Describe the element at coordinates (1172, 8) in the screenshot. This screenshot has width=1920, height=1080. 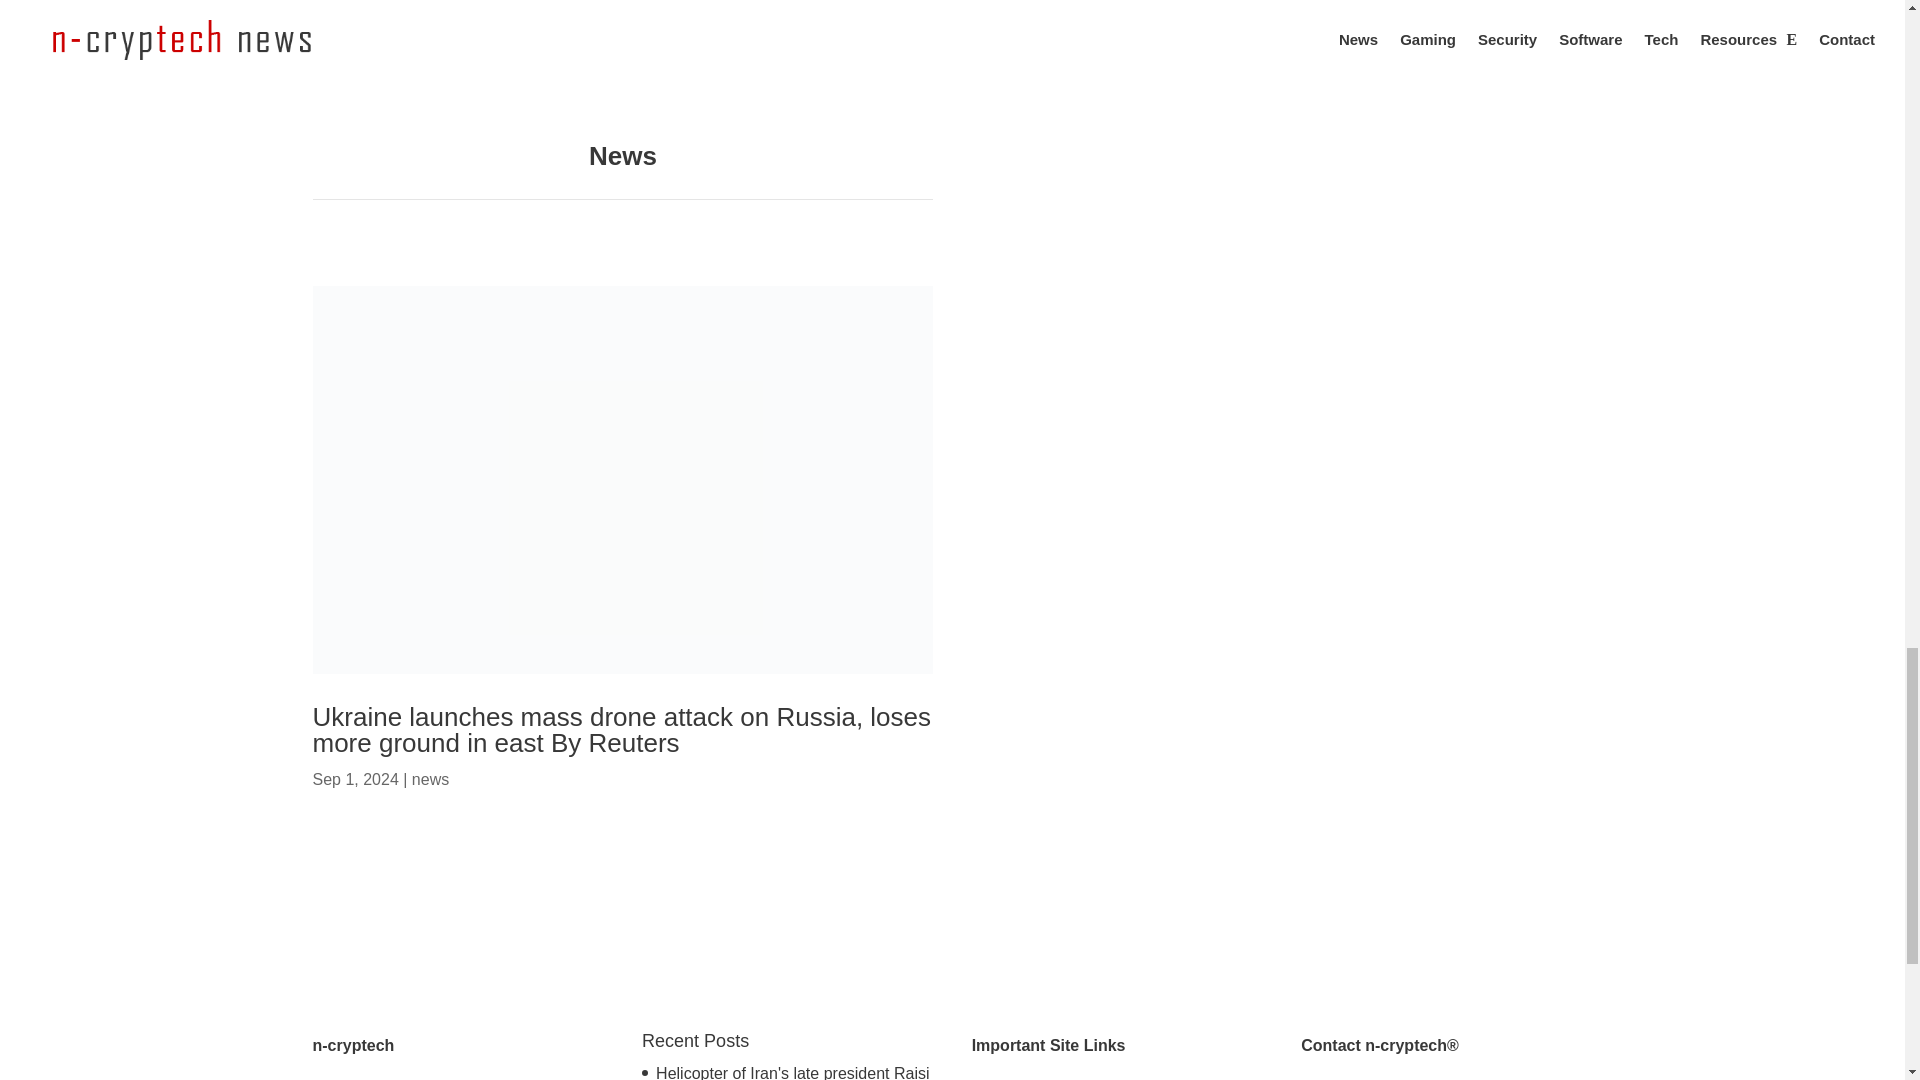
I see `An Attractive Magnet Insertion Tool` at that location.